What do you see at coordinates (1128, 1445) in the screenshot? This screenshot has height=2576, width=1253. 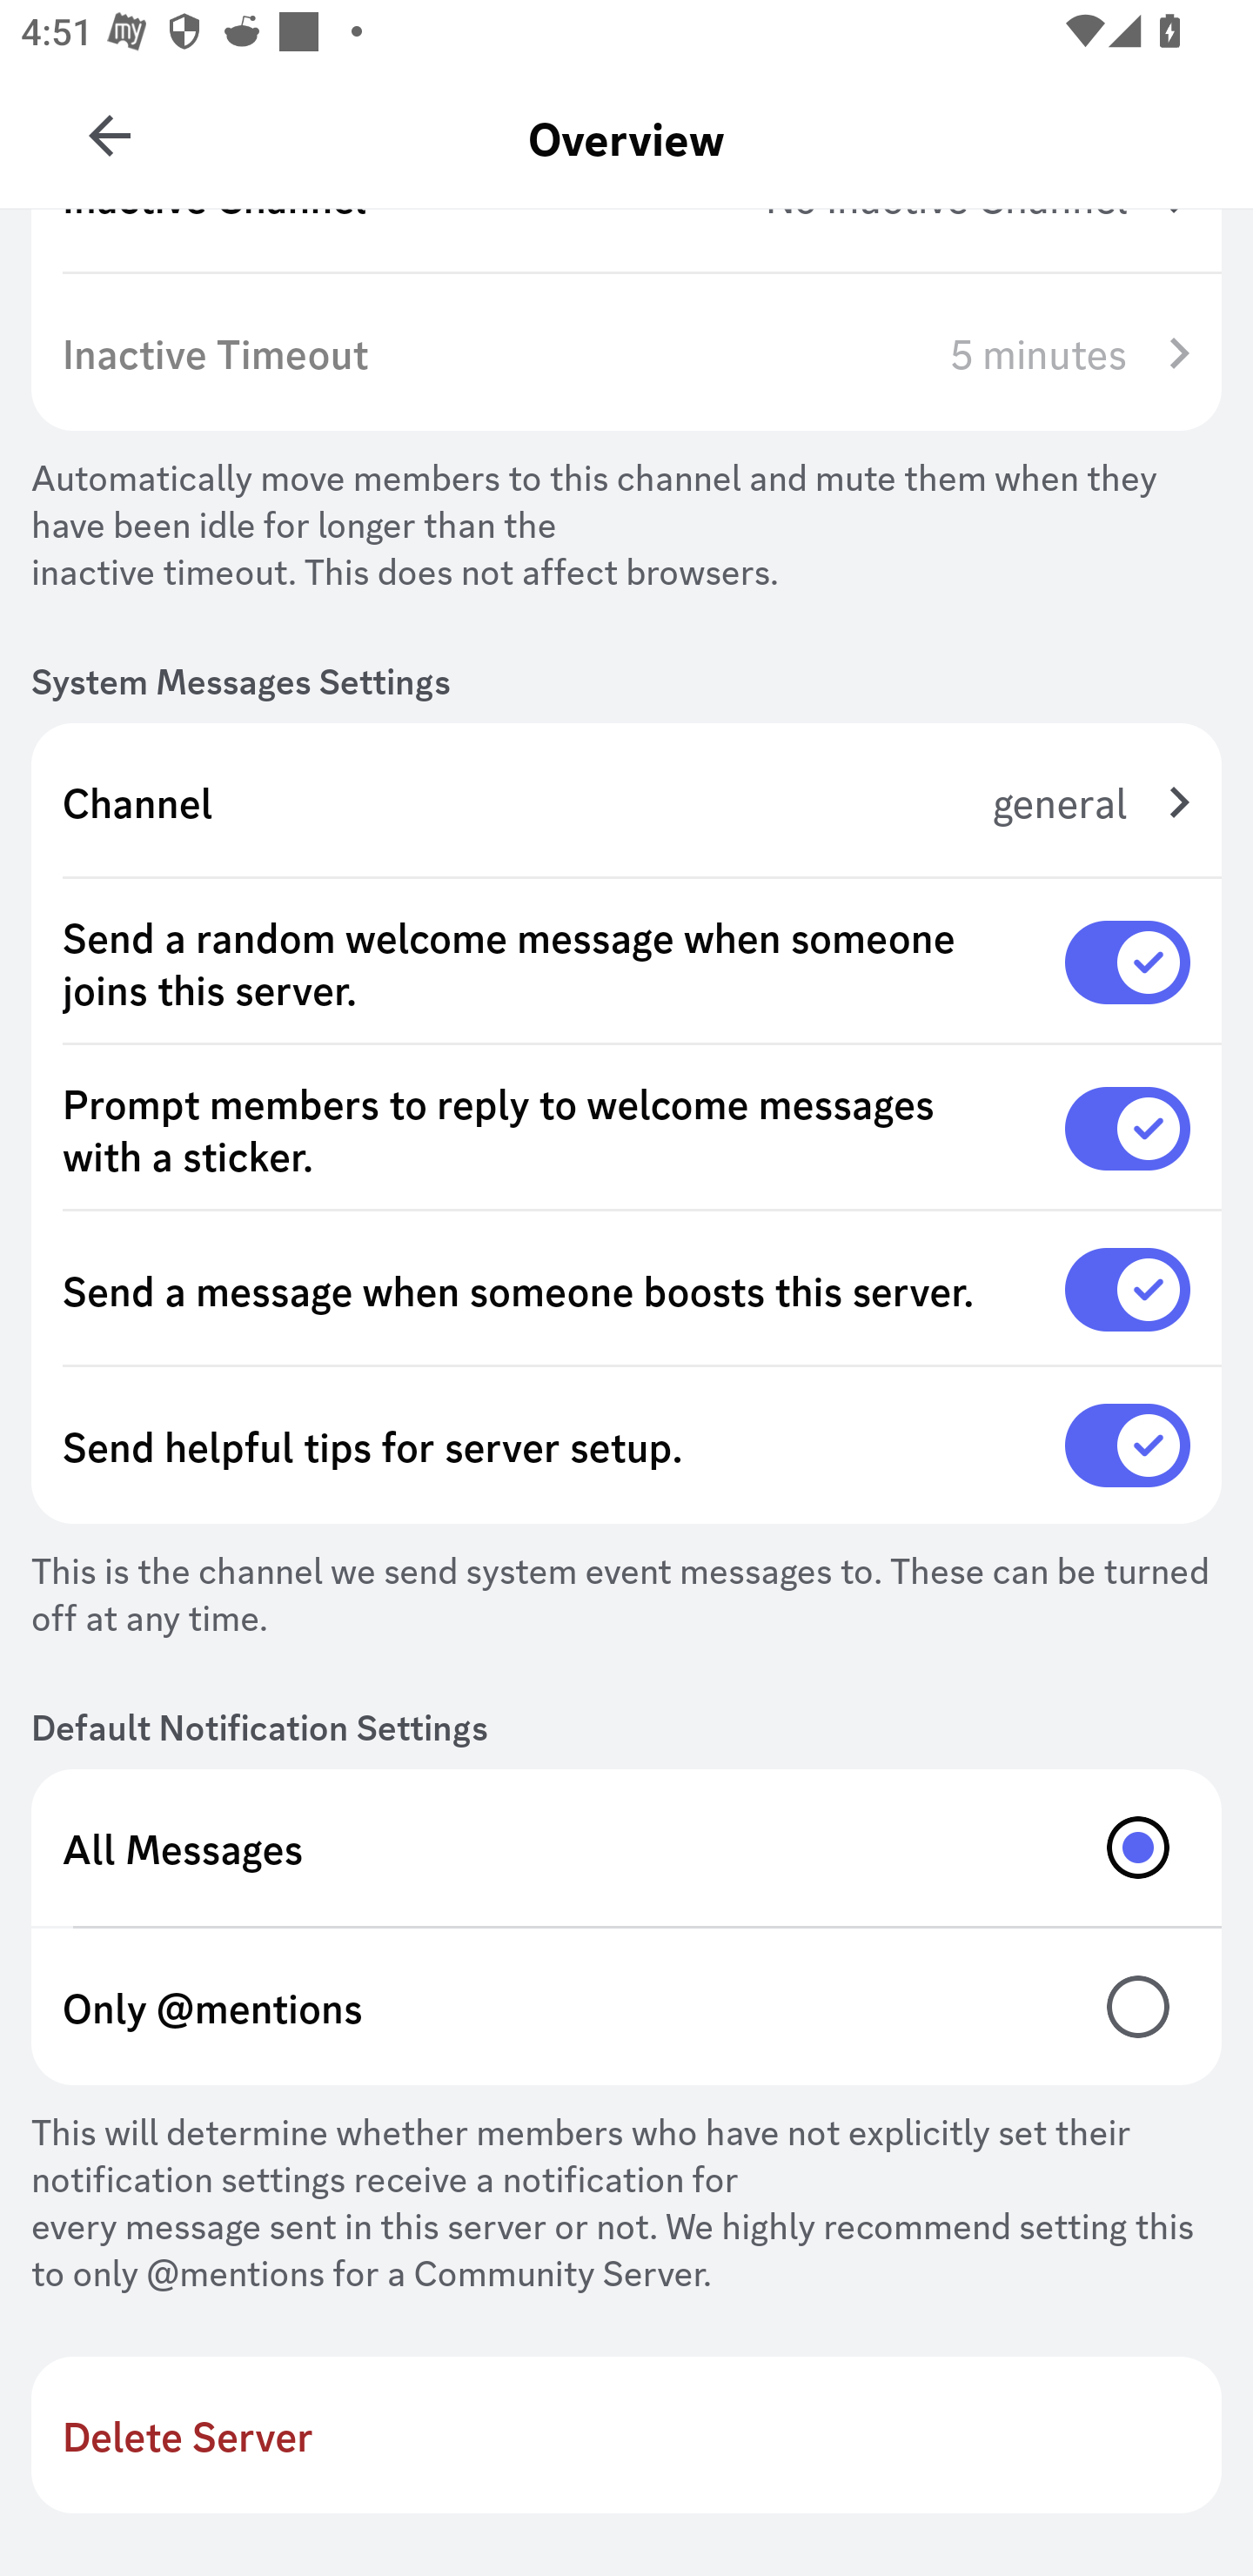 I see `on` at bounding box center [1128, 1445].